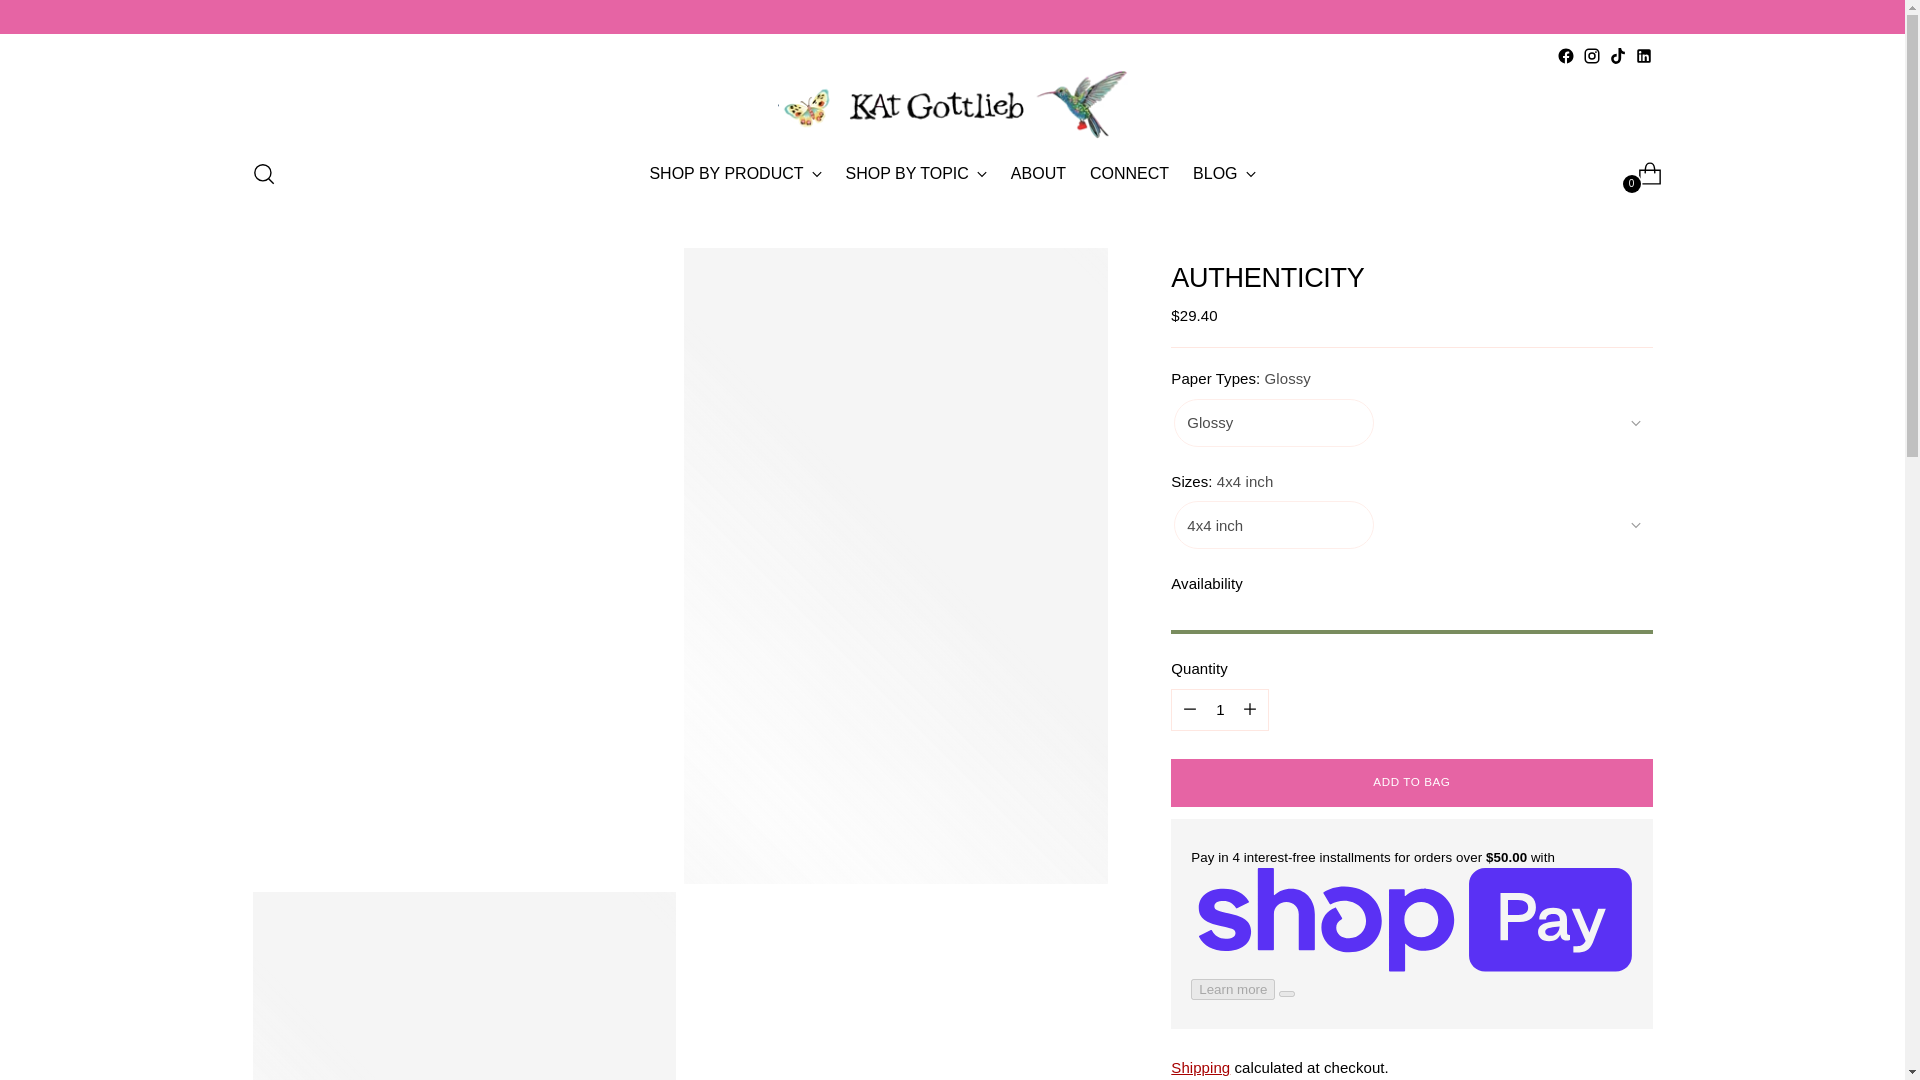  Describe the element at coordinates (1642, 56) in the screenshot. I see `KatGottlieb on Tiktok` at that location.